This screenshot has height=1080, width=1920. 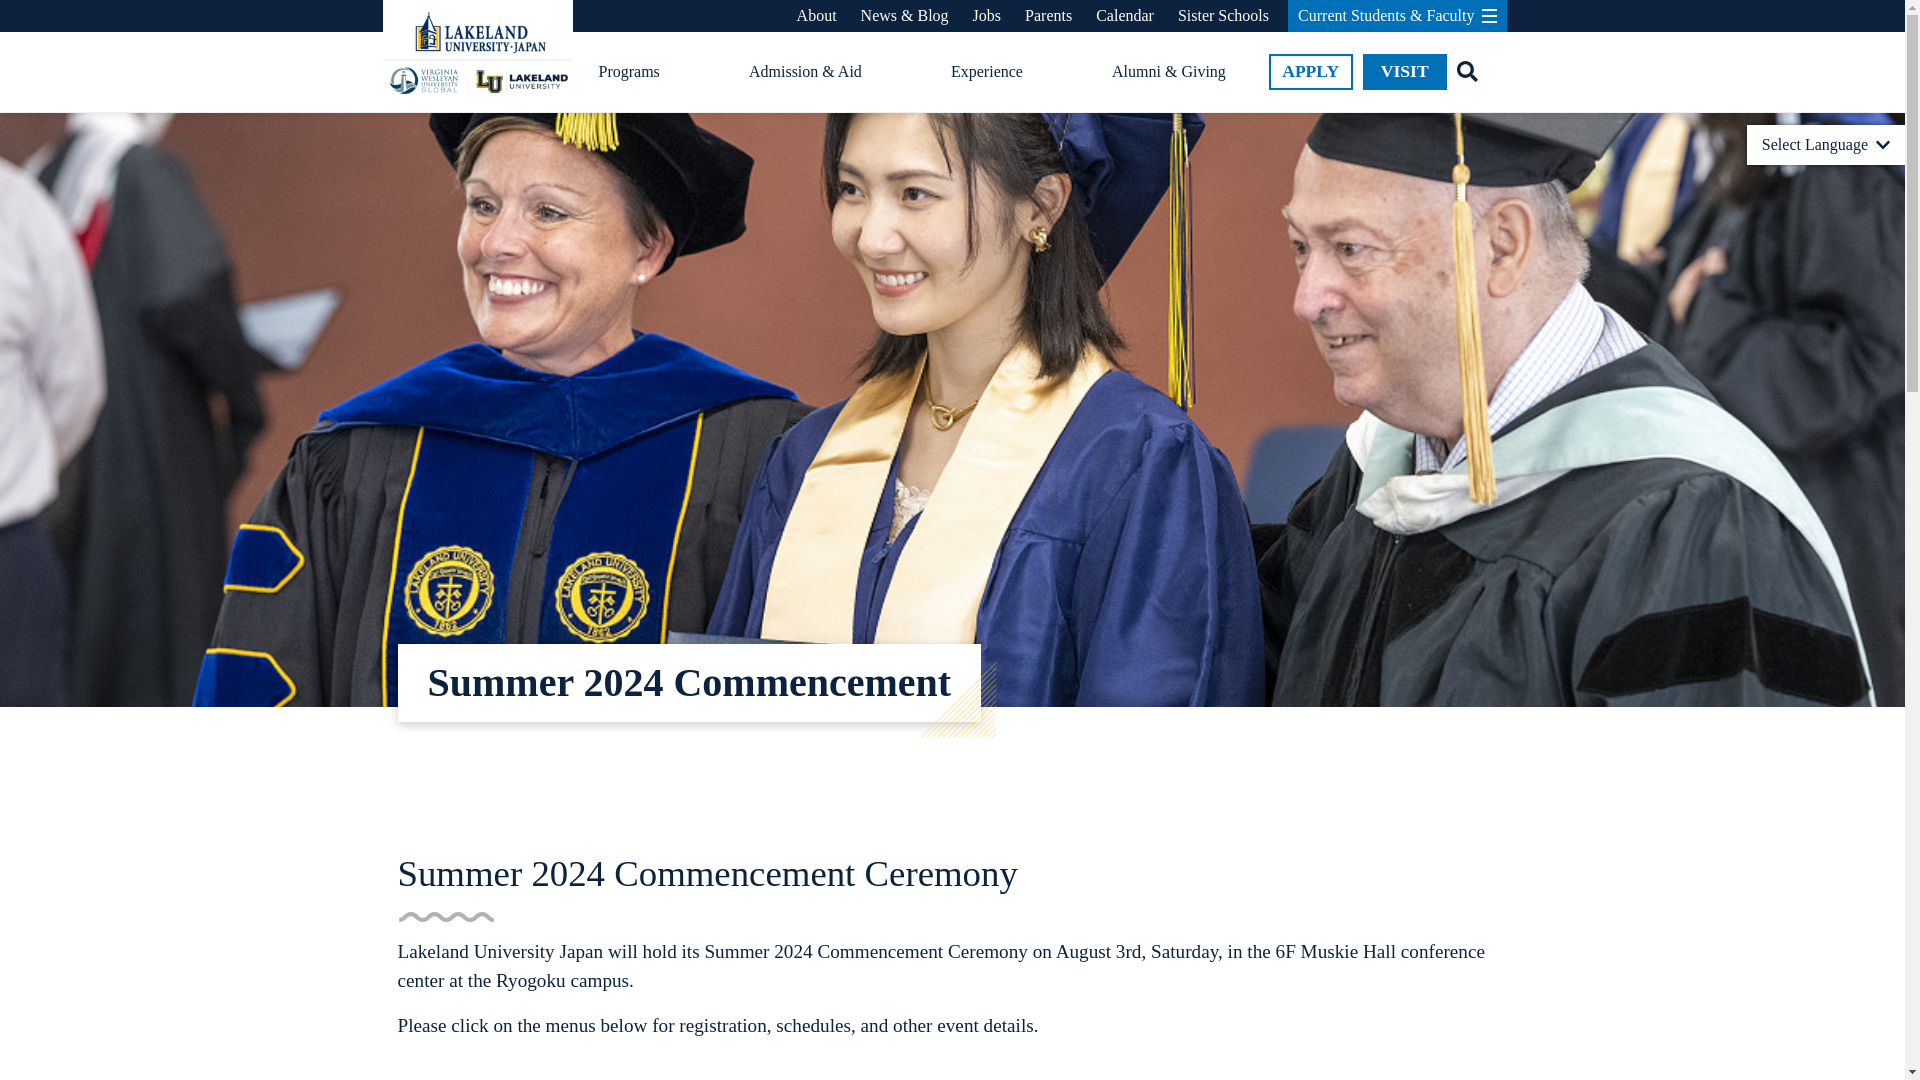 I want to click on Parents, so click(x=1048, y=16).